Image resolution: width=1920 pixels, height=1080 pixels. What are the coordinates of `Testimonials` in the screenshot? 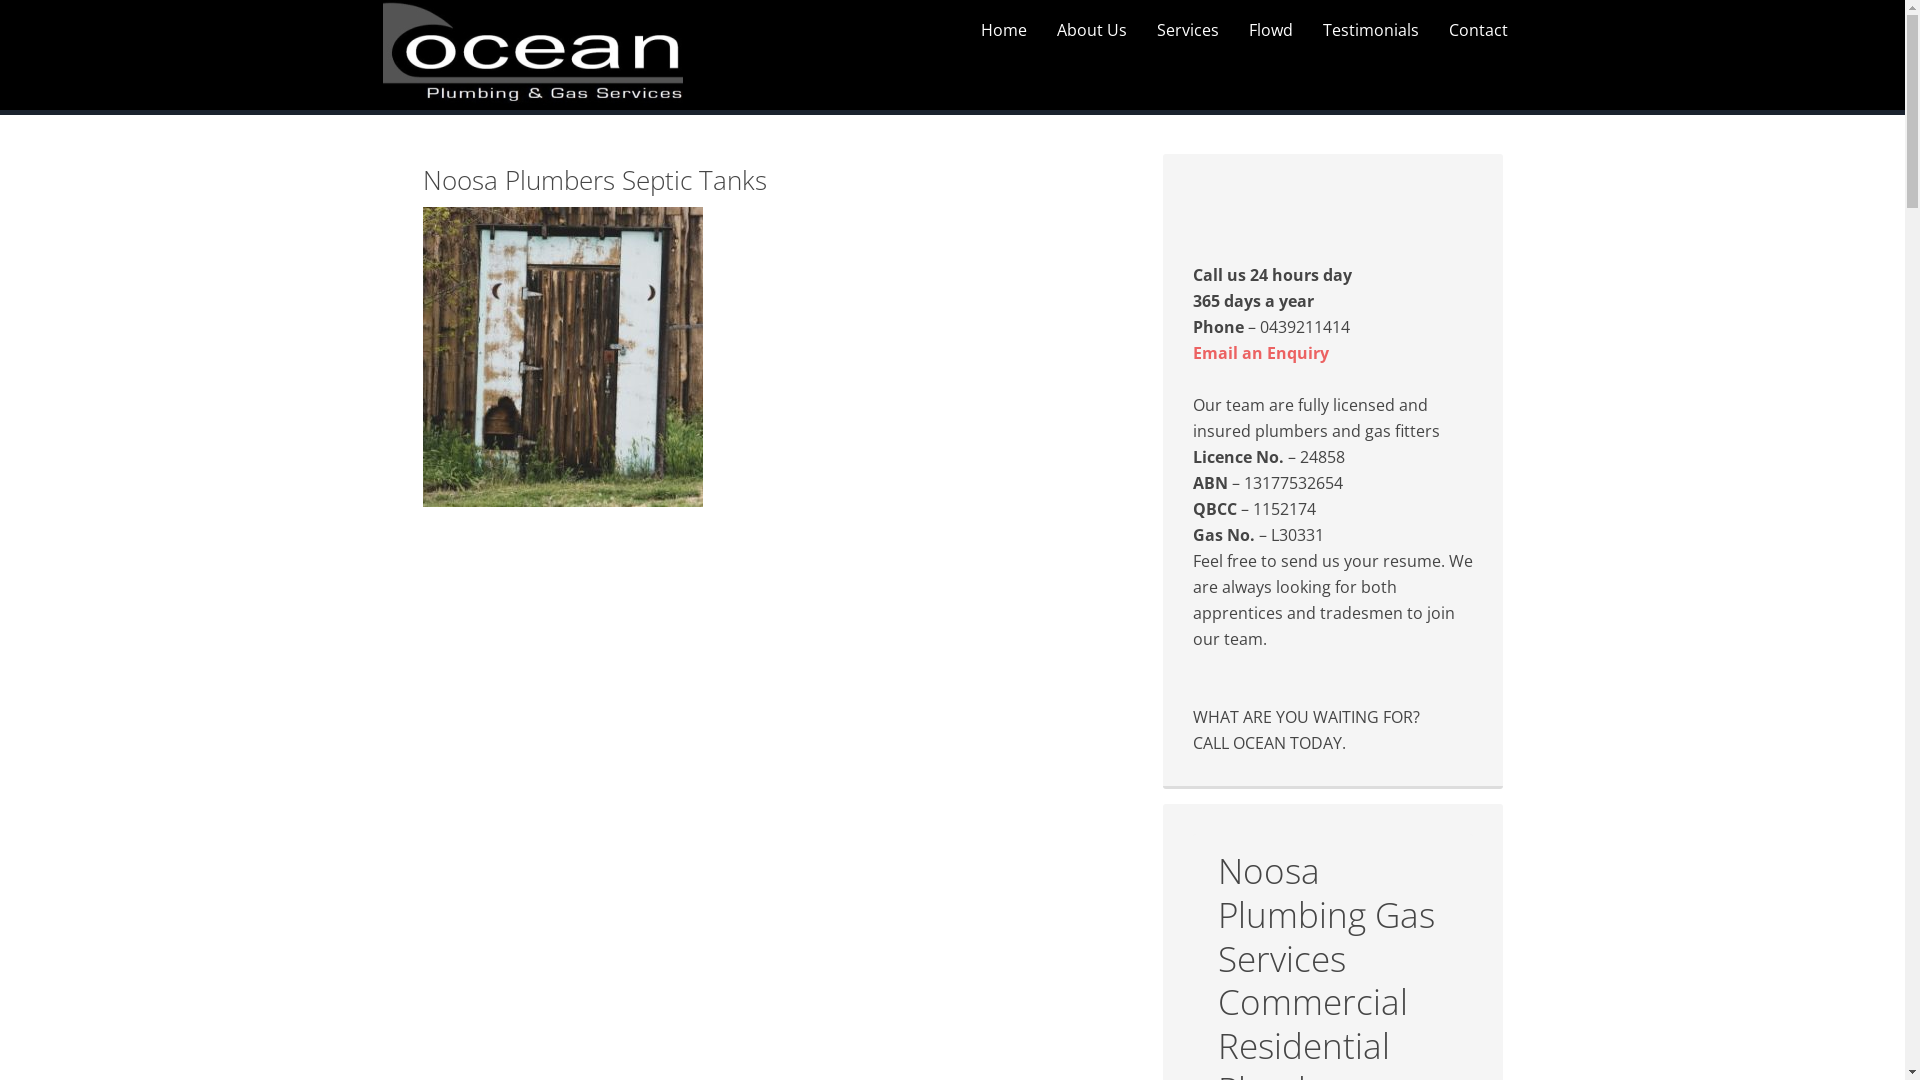 It's located at (1371, 30).